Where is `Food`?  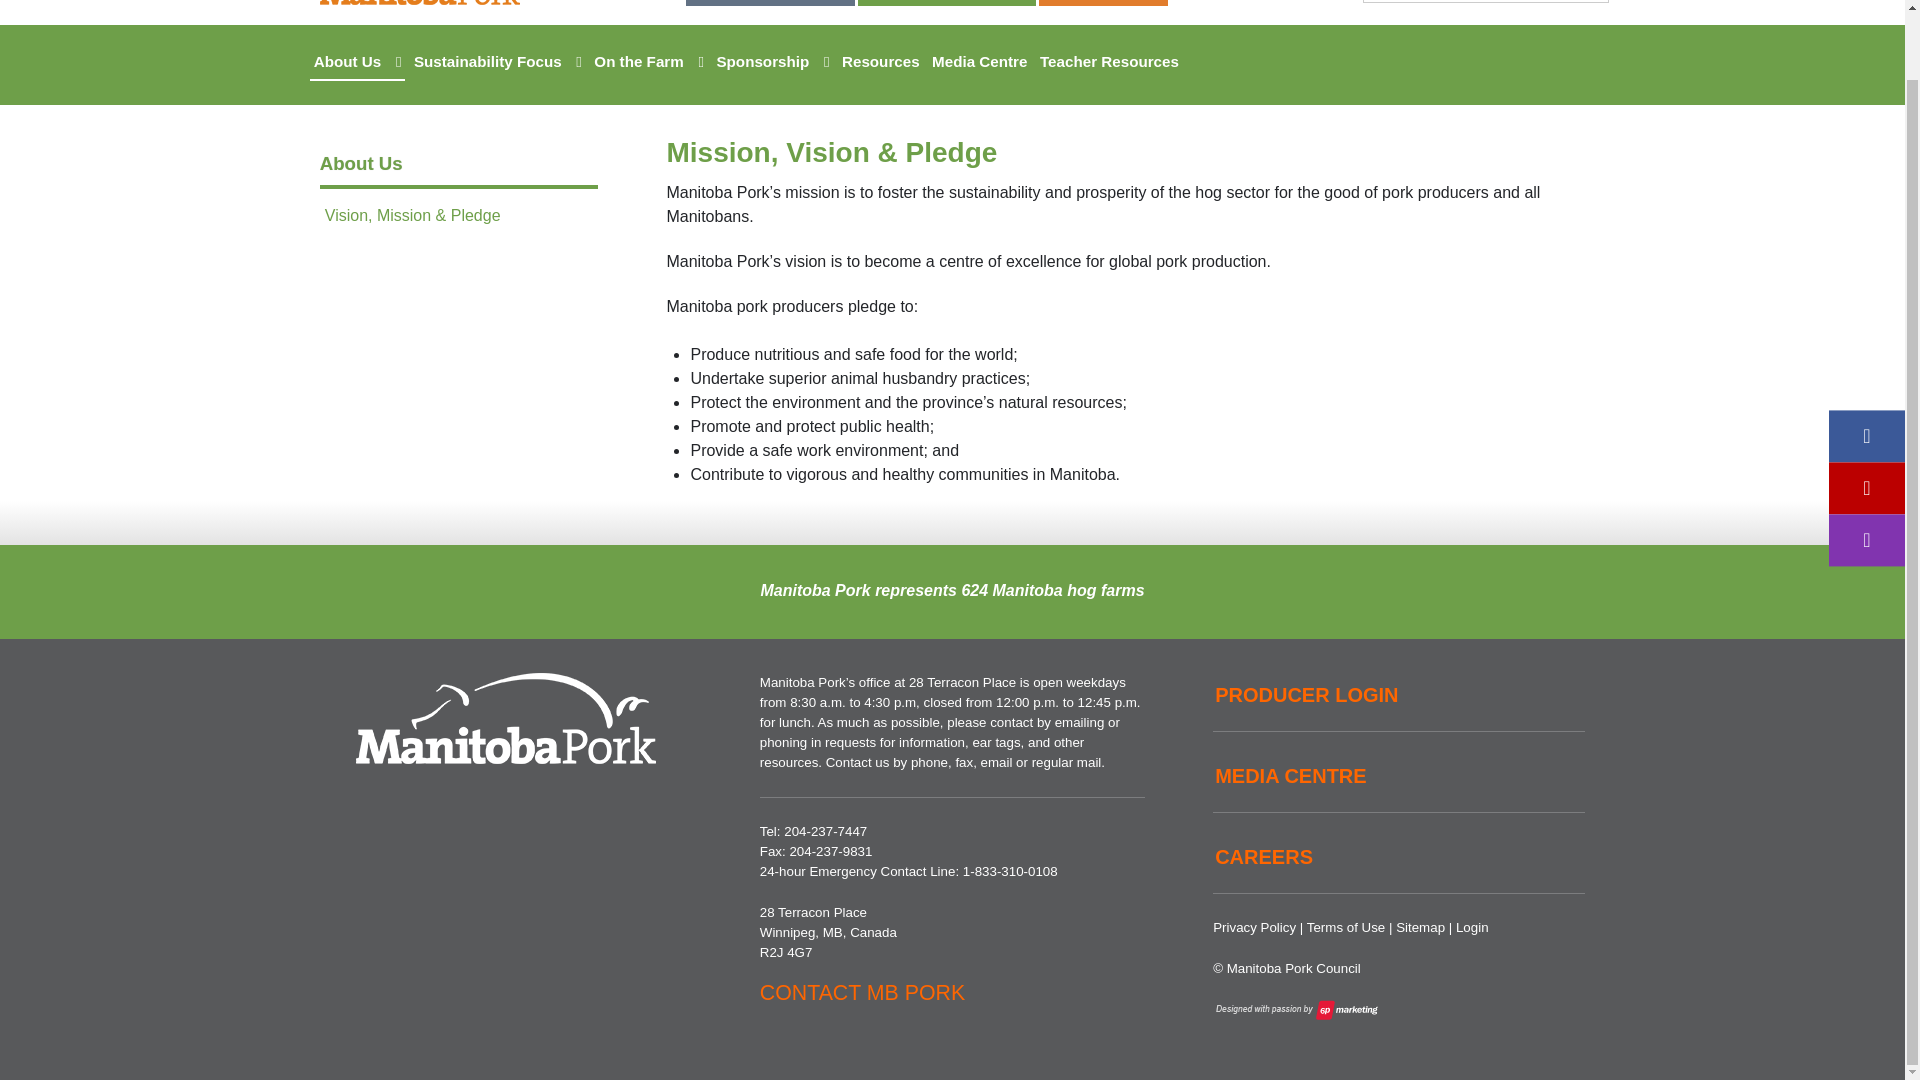 Food is located at coordinates (1102, 3).